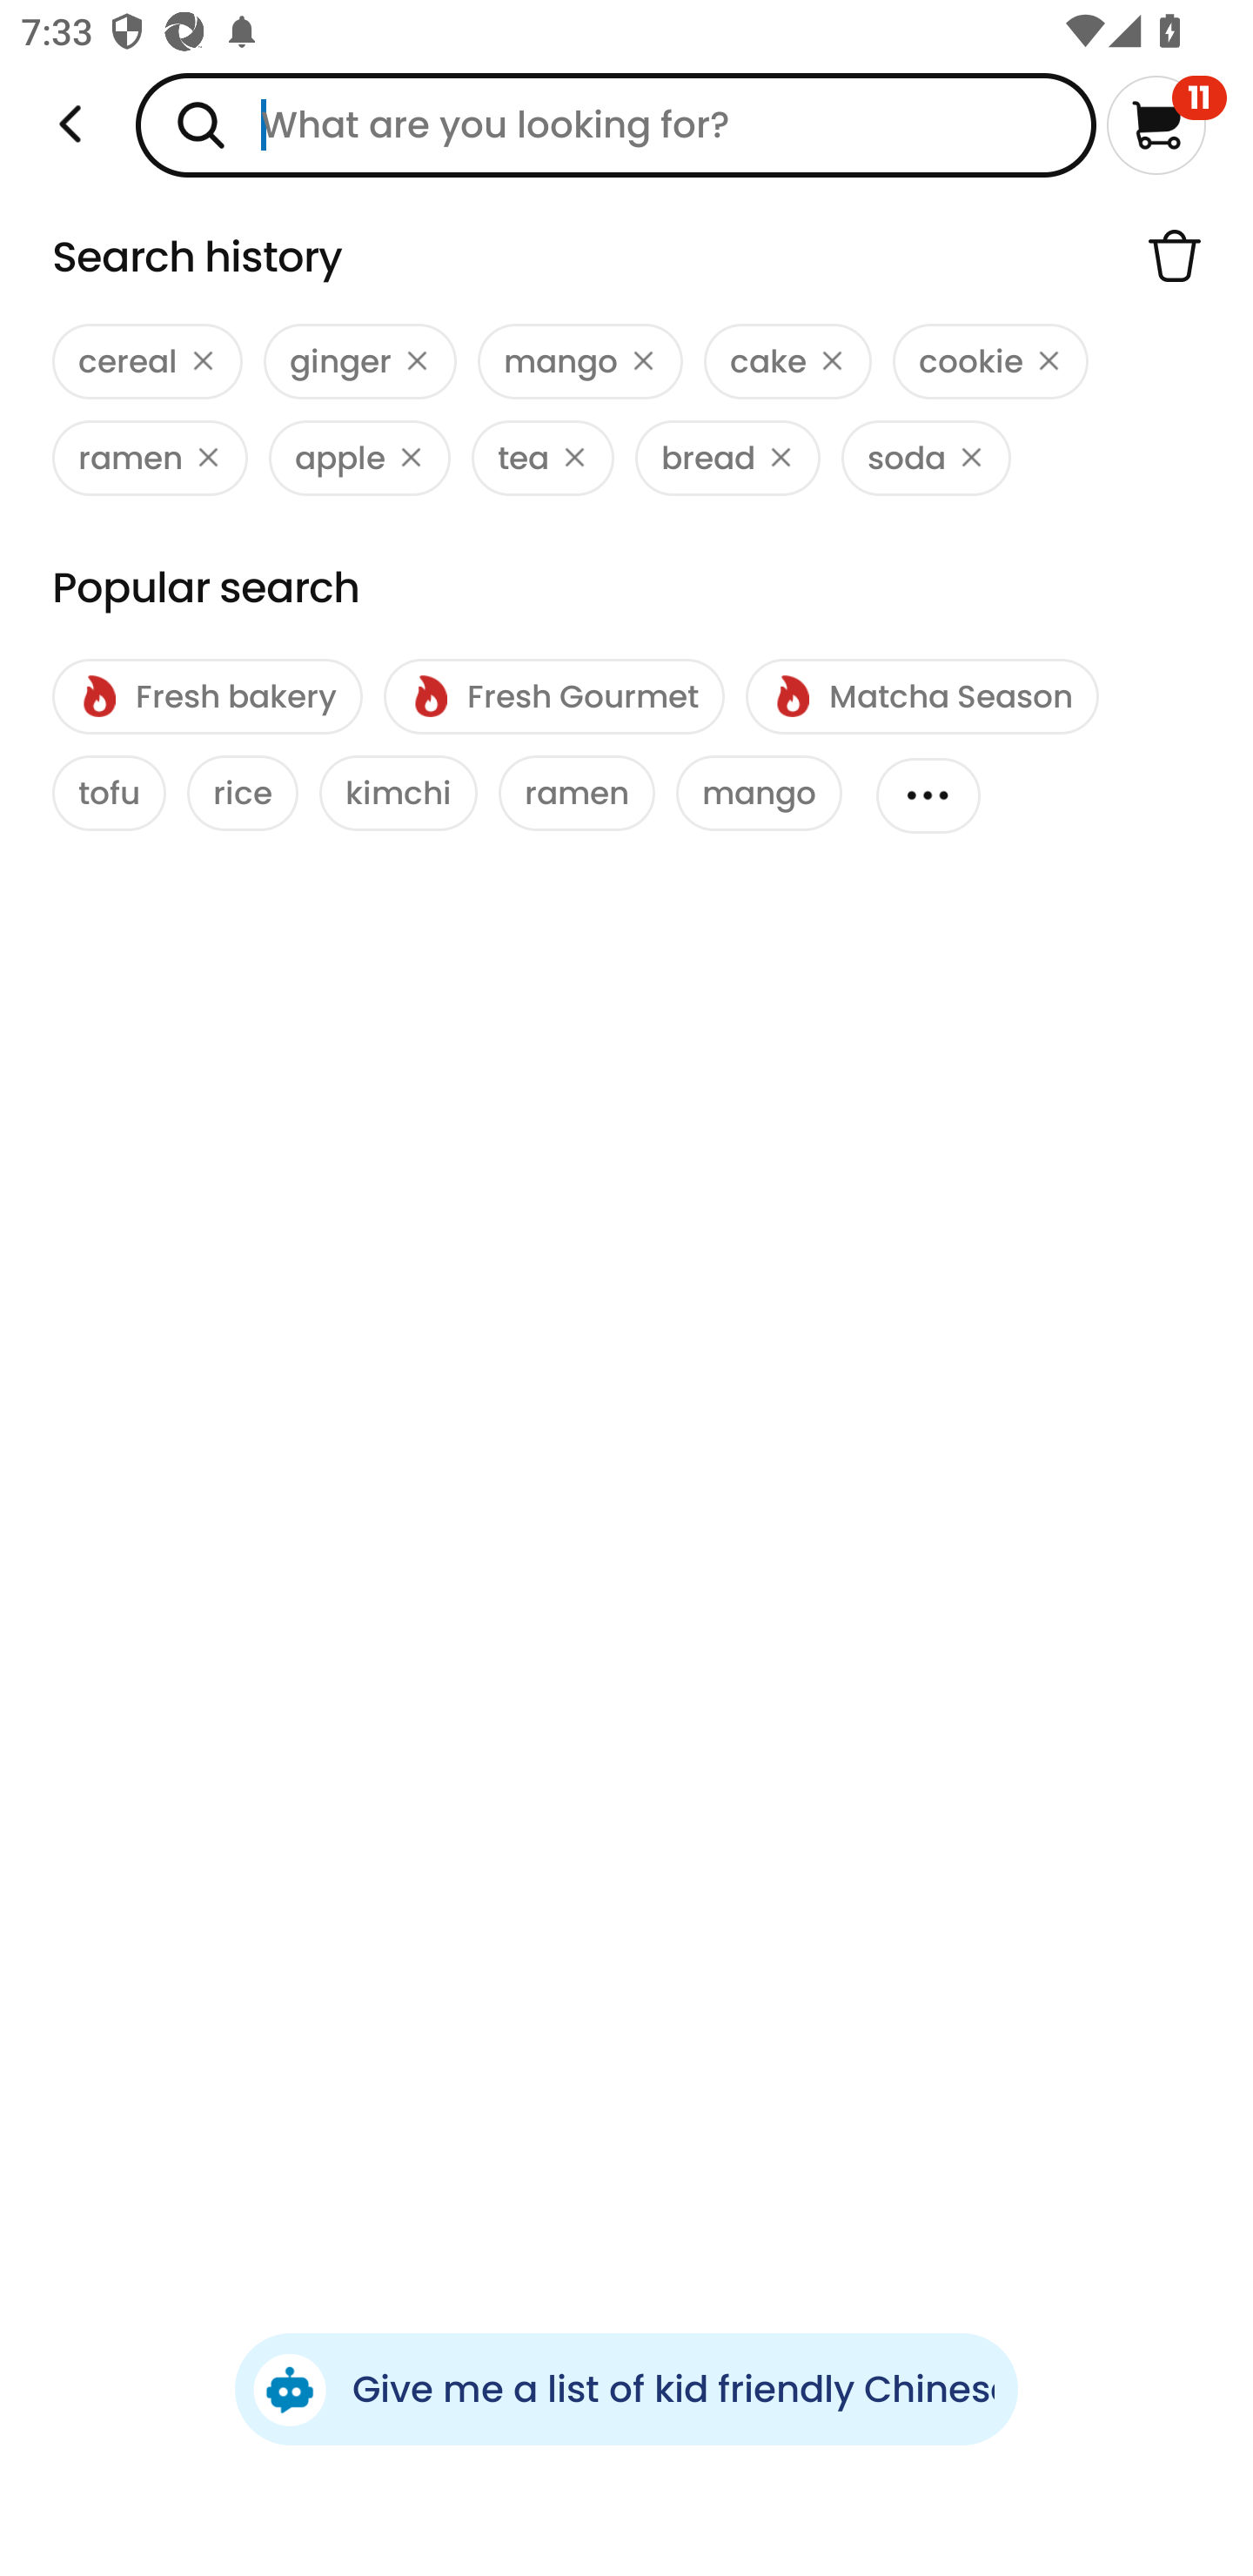 The image size is (1253, 2576). What do you see at coordinates (148, 361) in the screenshot?
I see `cereal` at bounding box center [148, 361].